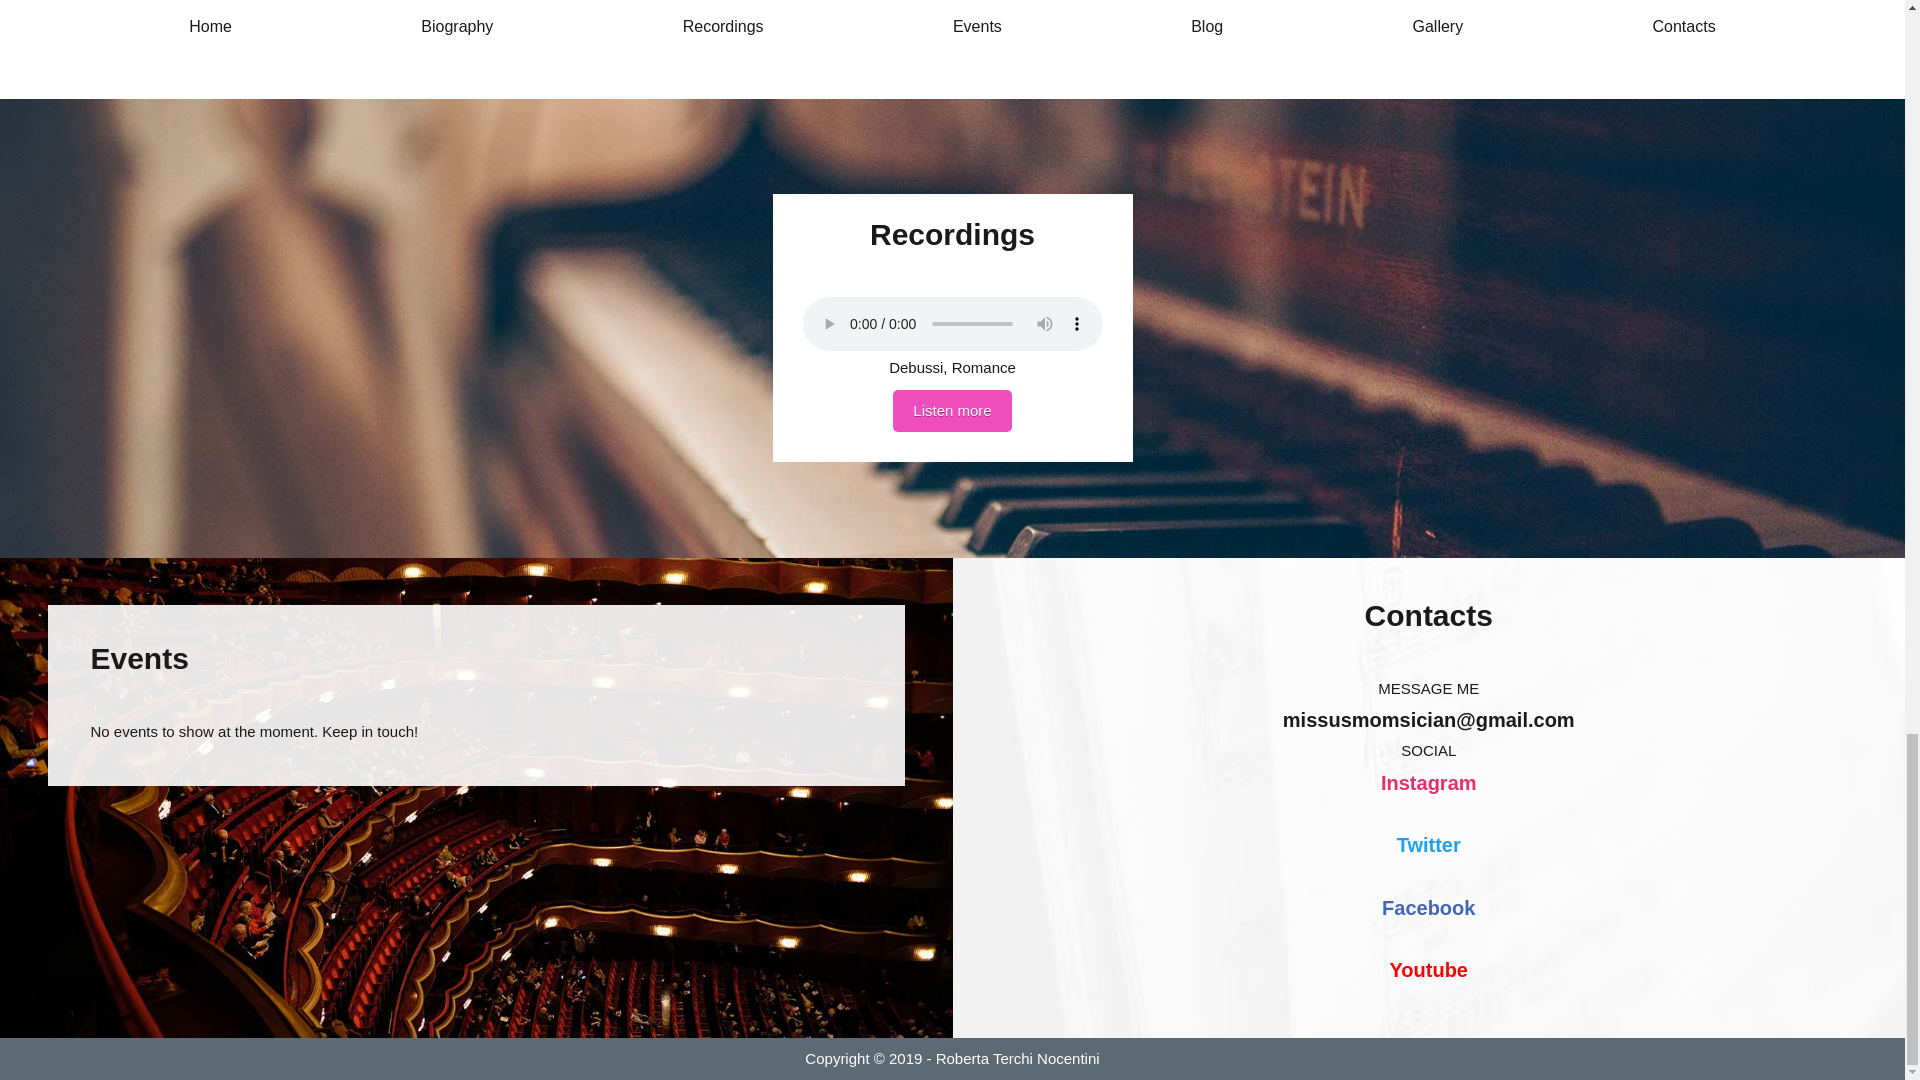 Image resolution: width=1920 pixels, height=1080 pixels. Describe the element at coordinates (1428, 907) in the screenshot. I see `Facebook` at that location.